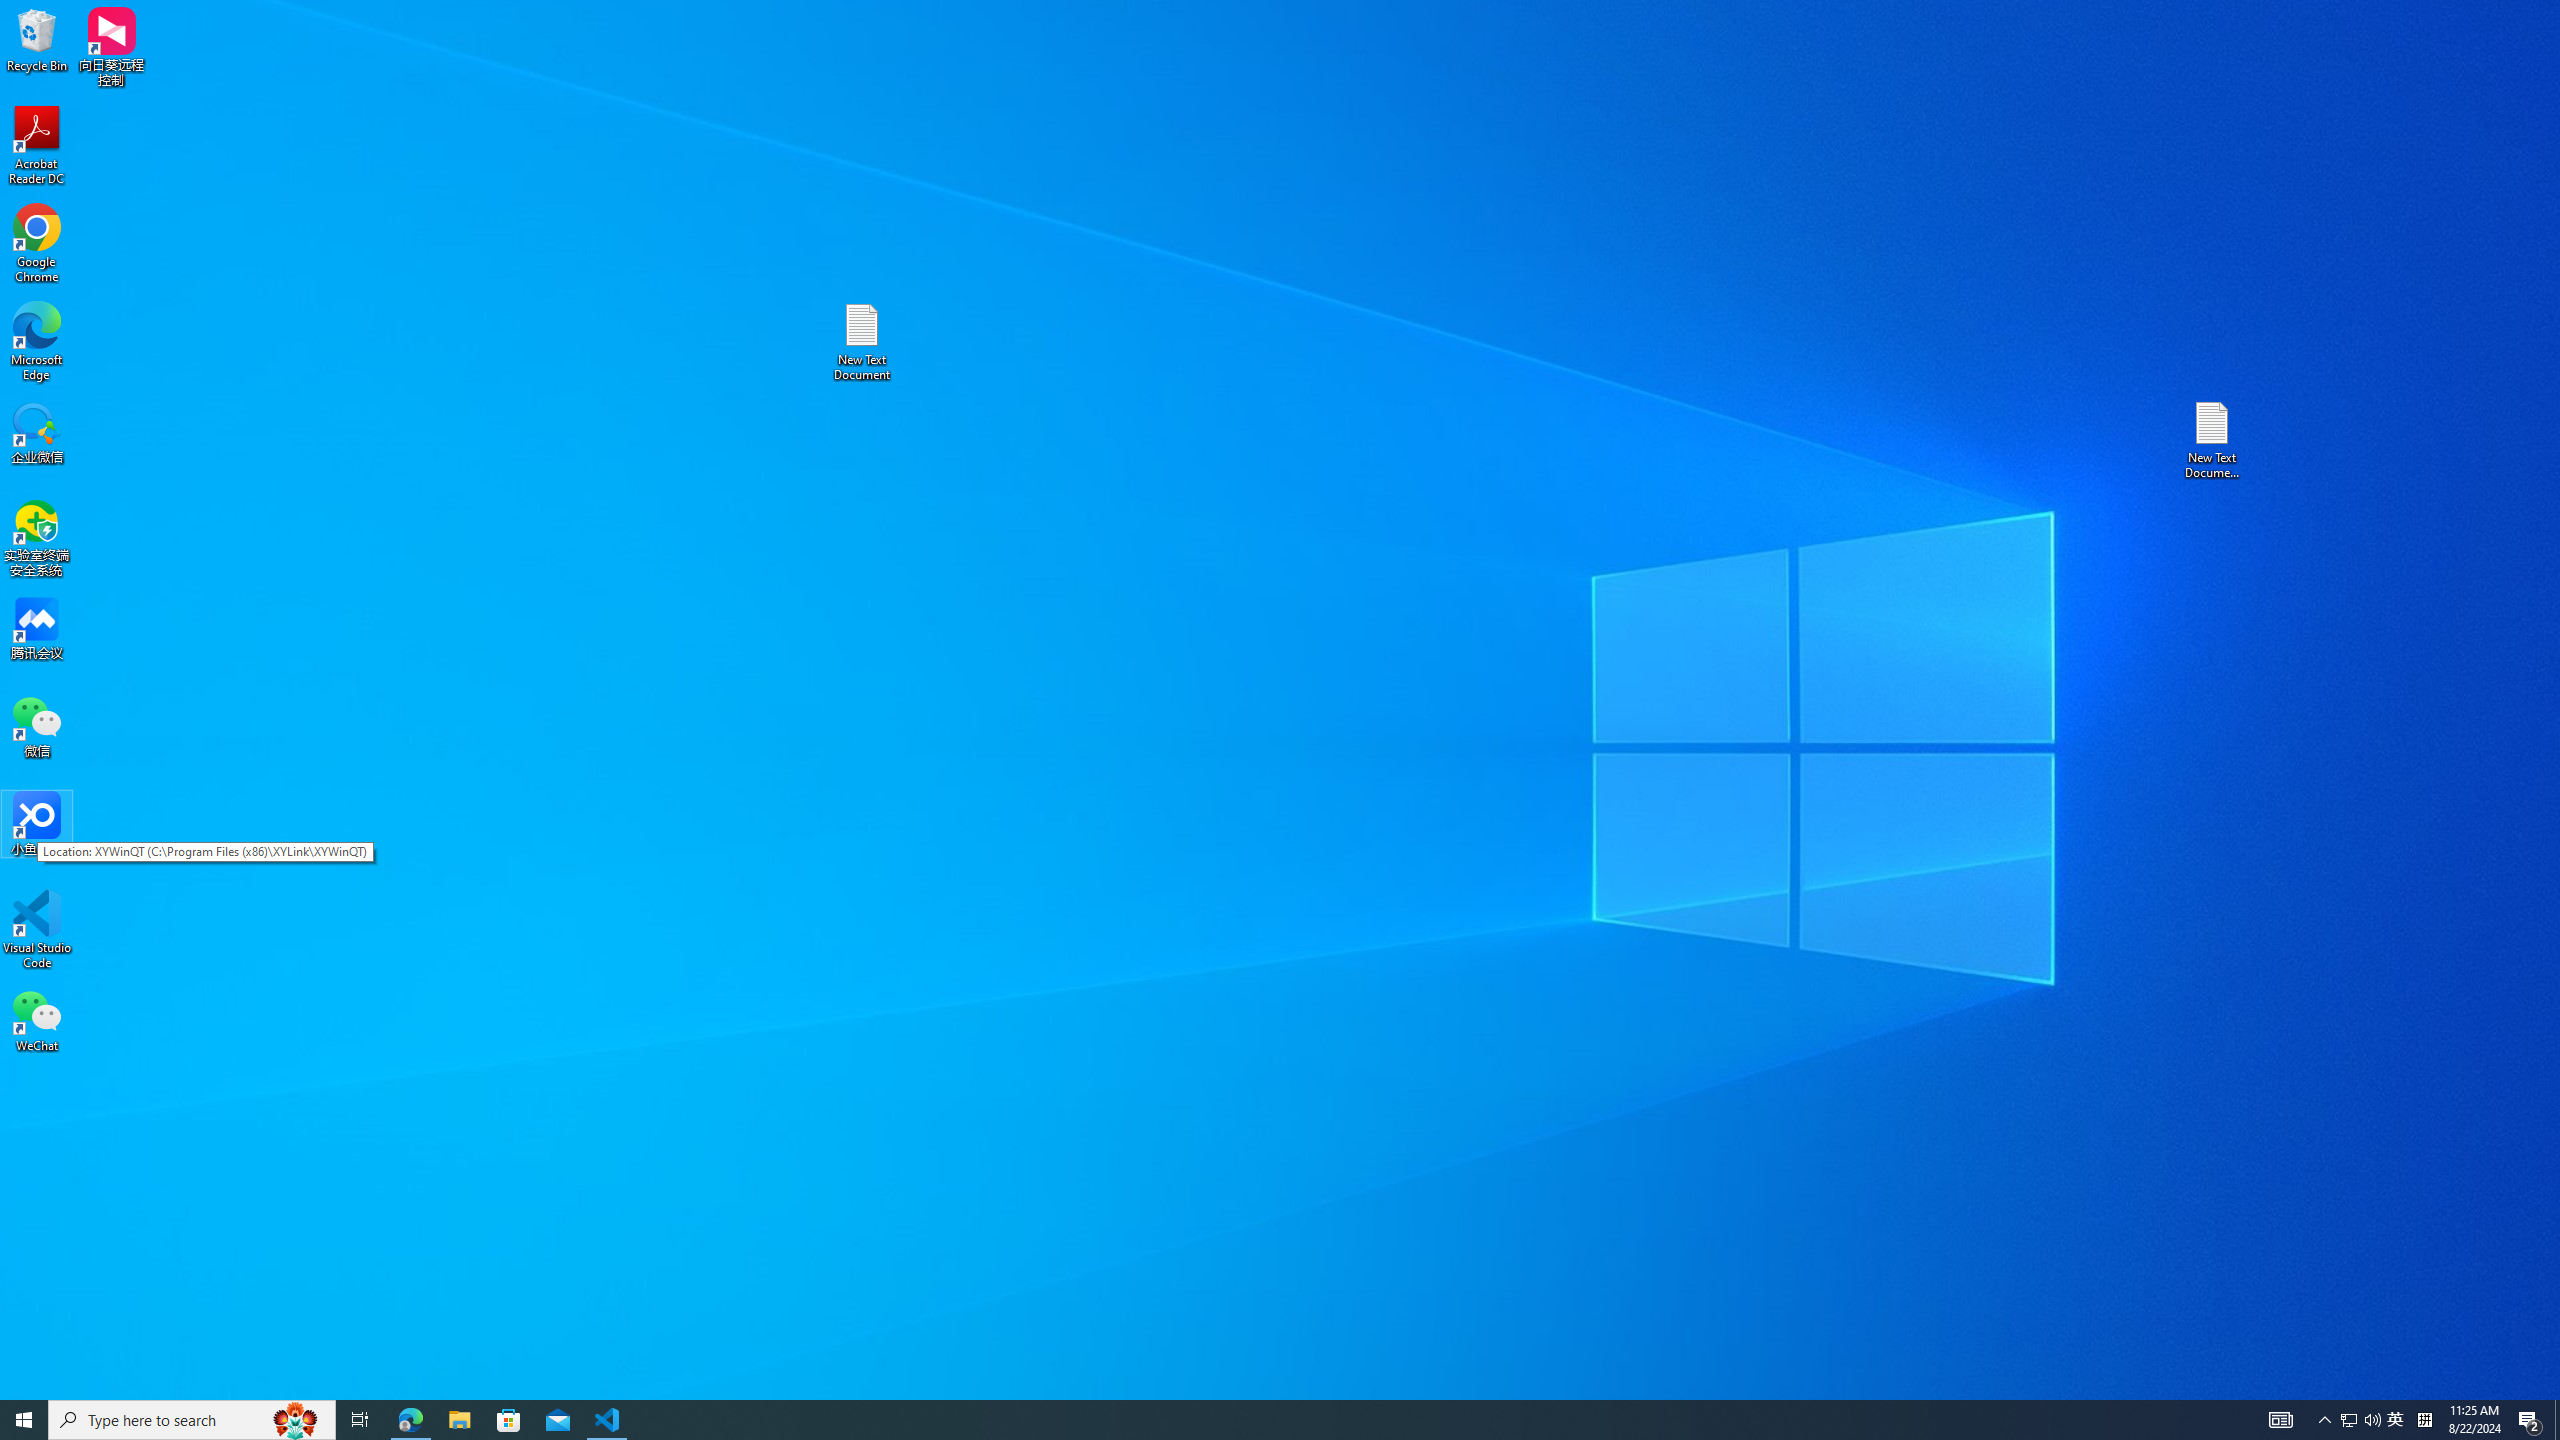 This screenshot has height=1440, width=2560. Describe the element at coordinates (2396, 1420) in the screenshot. I see `New Text Document` at that location.